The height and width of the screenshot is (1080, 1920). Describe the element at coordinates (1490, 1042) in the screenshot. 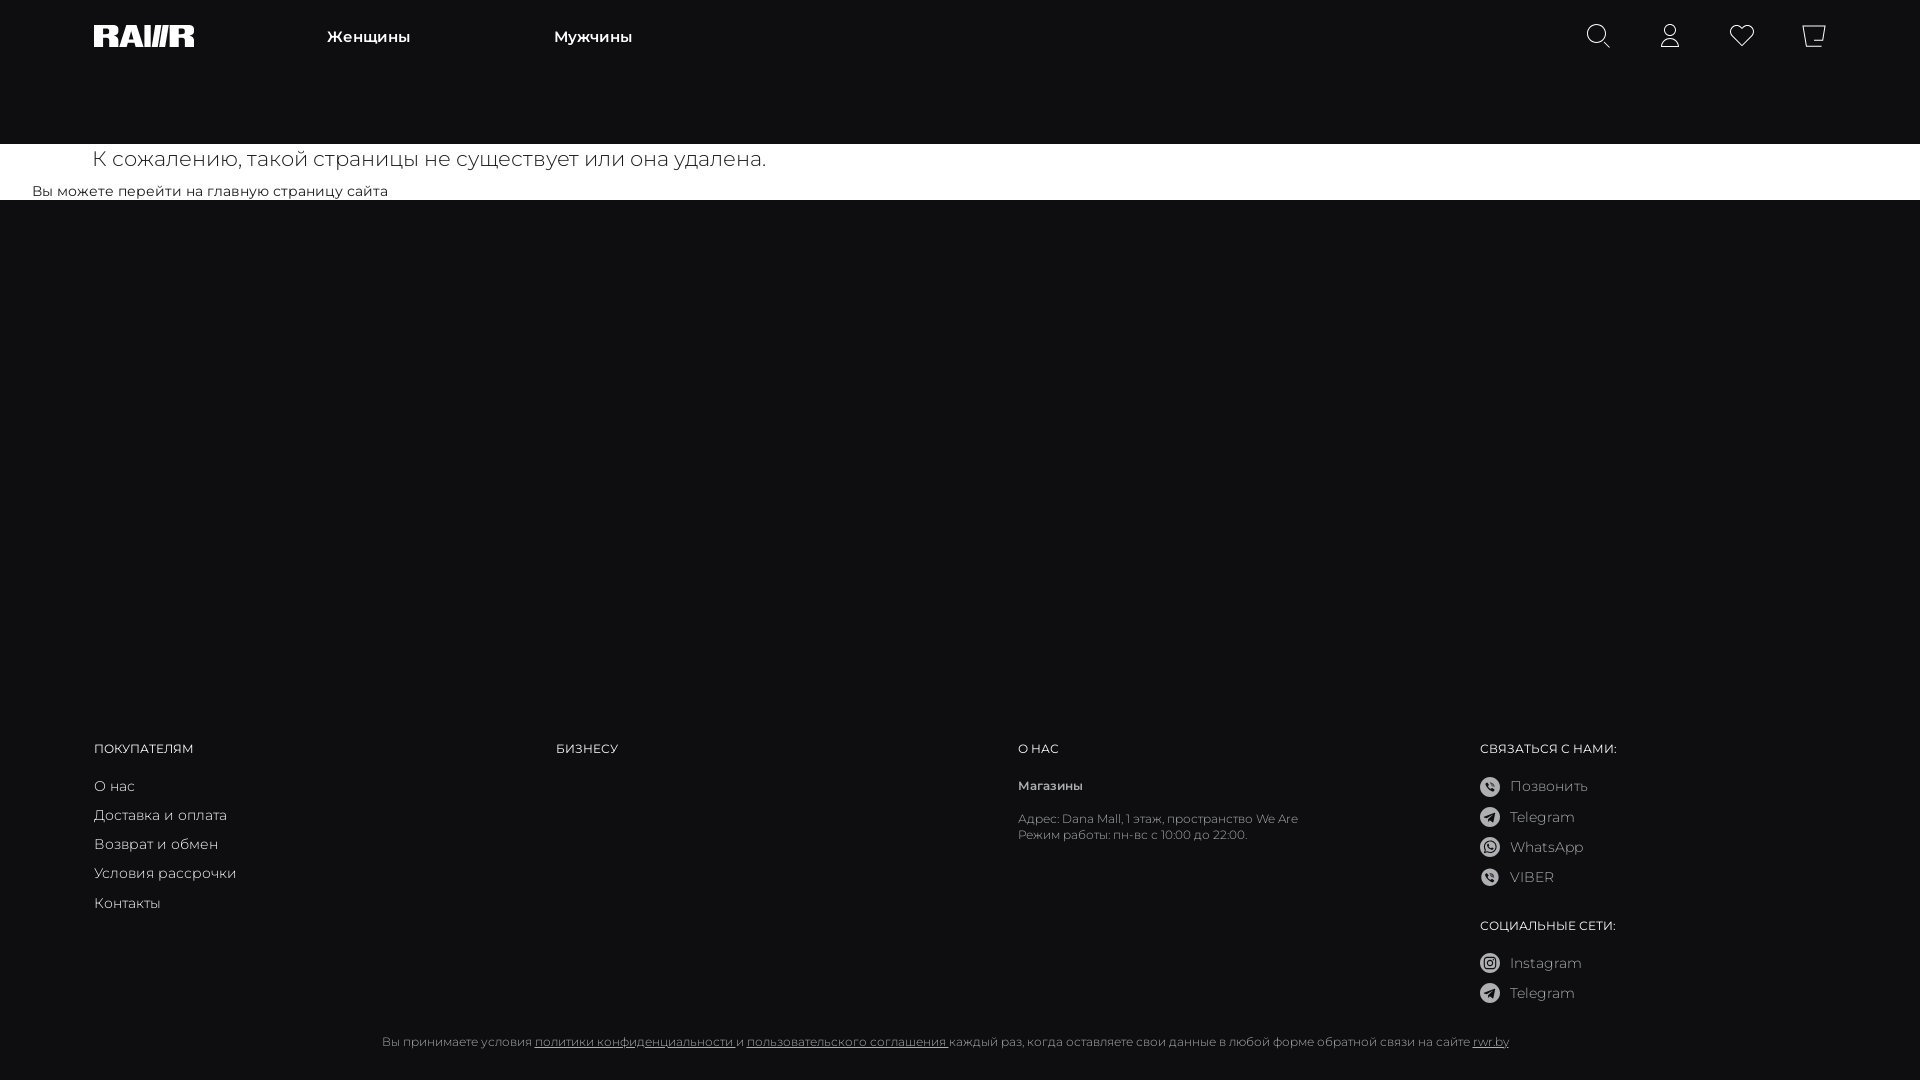

I see `rwr.by` at that location.